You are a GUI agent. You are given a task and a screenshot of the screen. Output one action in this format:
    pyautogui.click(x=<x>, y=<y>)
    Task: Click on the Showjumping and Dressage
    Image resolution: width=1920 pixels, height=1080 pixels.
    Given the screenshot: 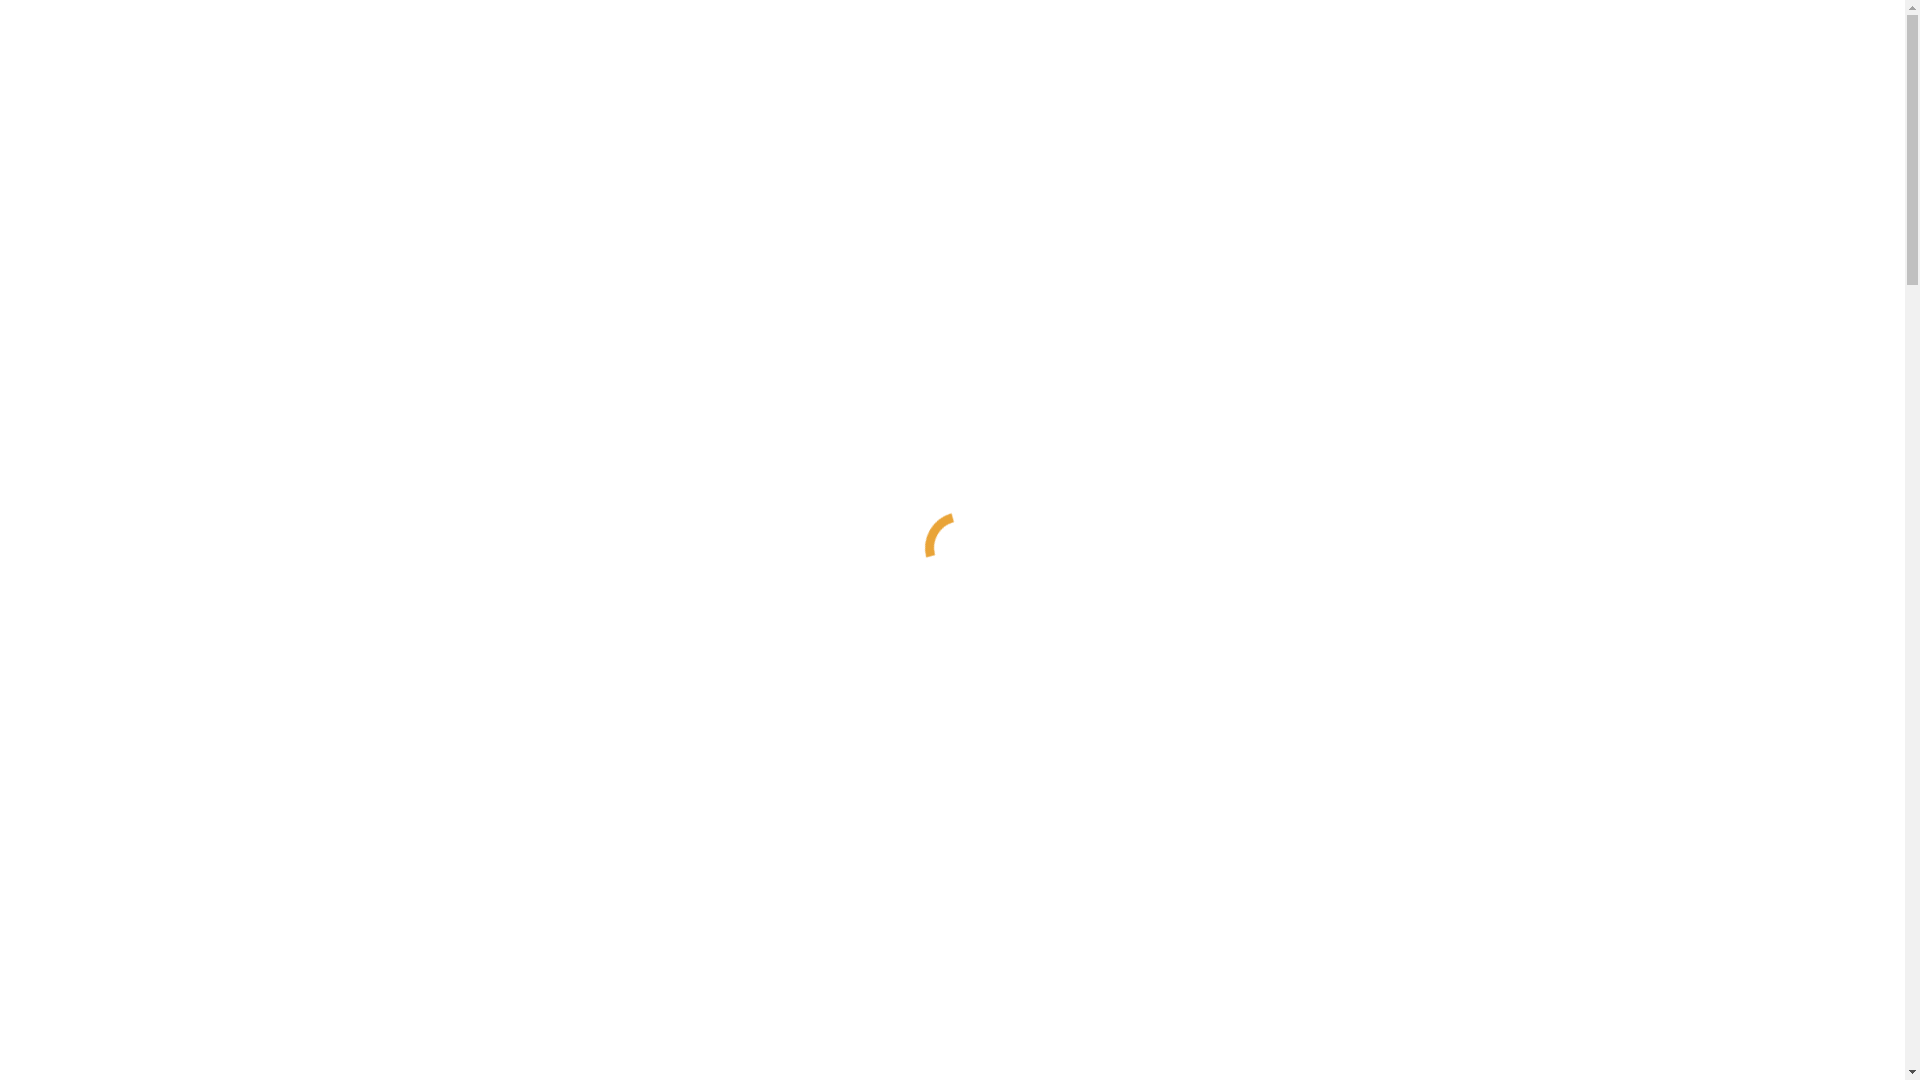 What is the action you would take?
    pyautogui.click(x=178, y=392)
    